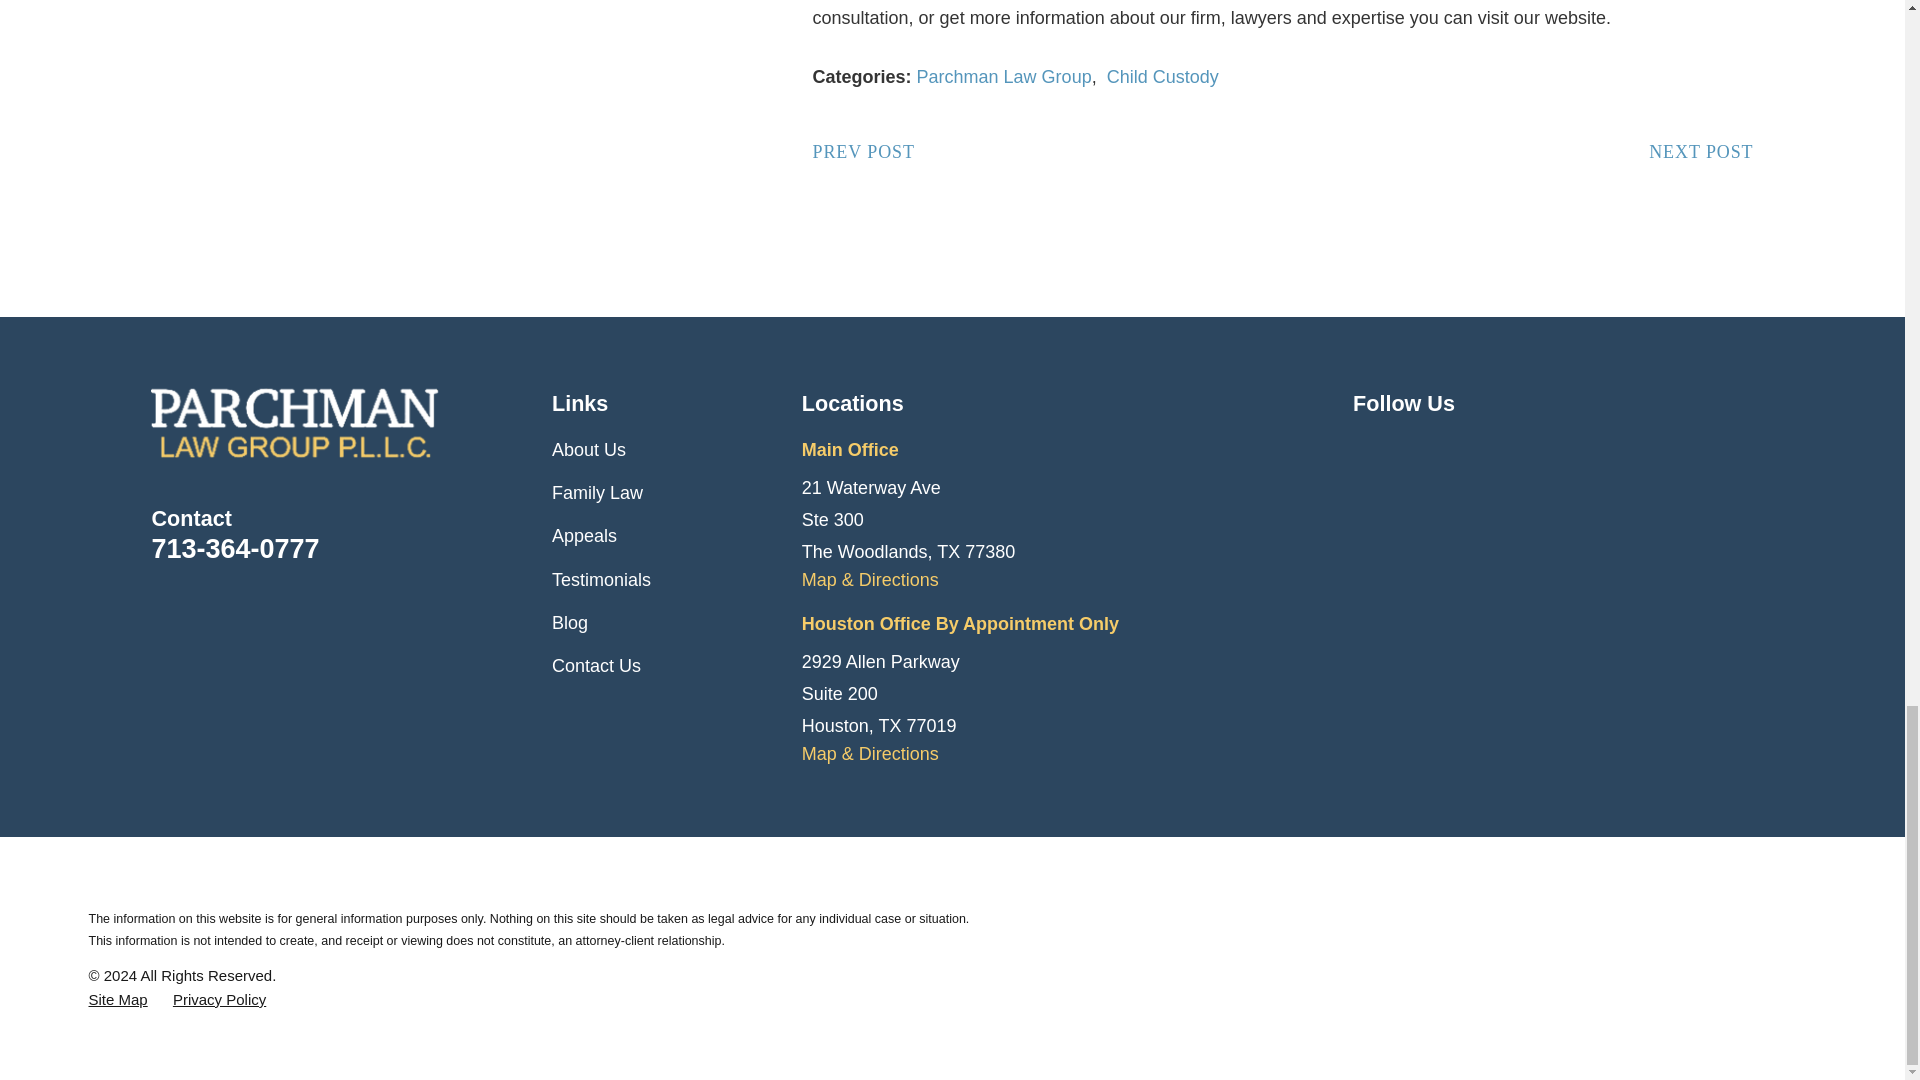  I want to click on Parchman Law Group P.L.L.C., so click(295, 423).